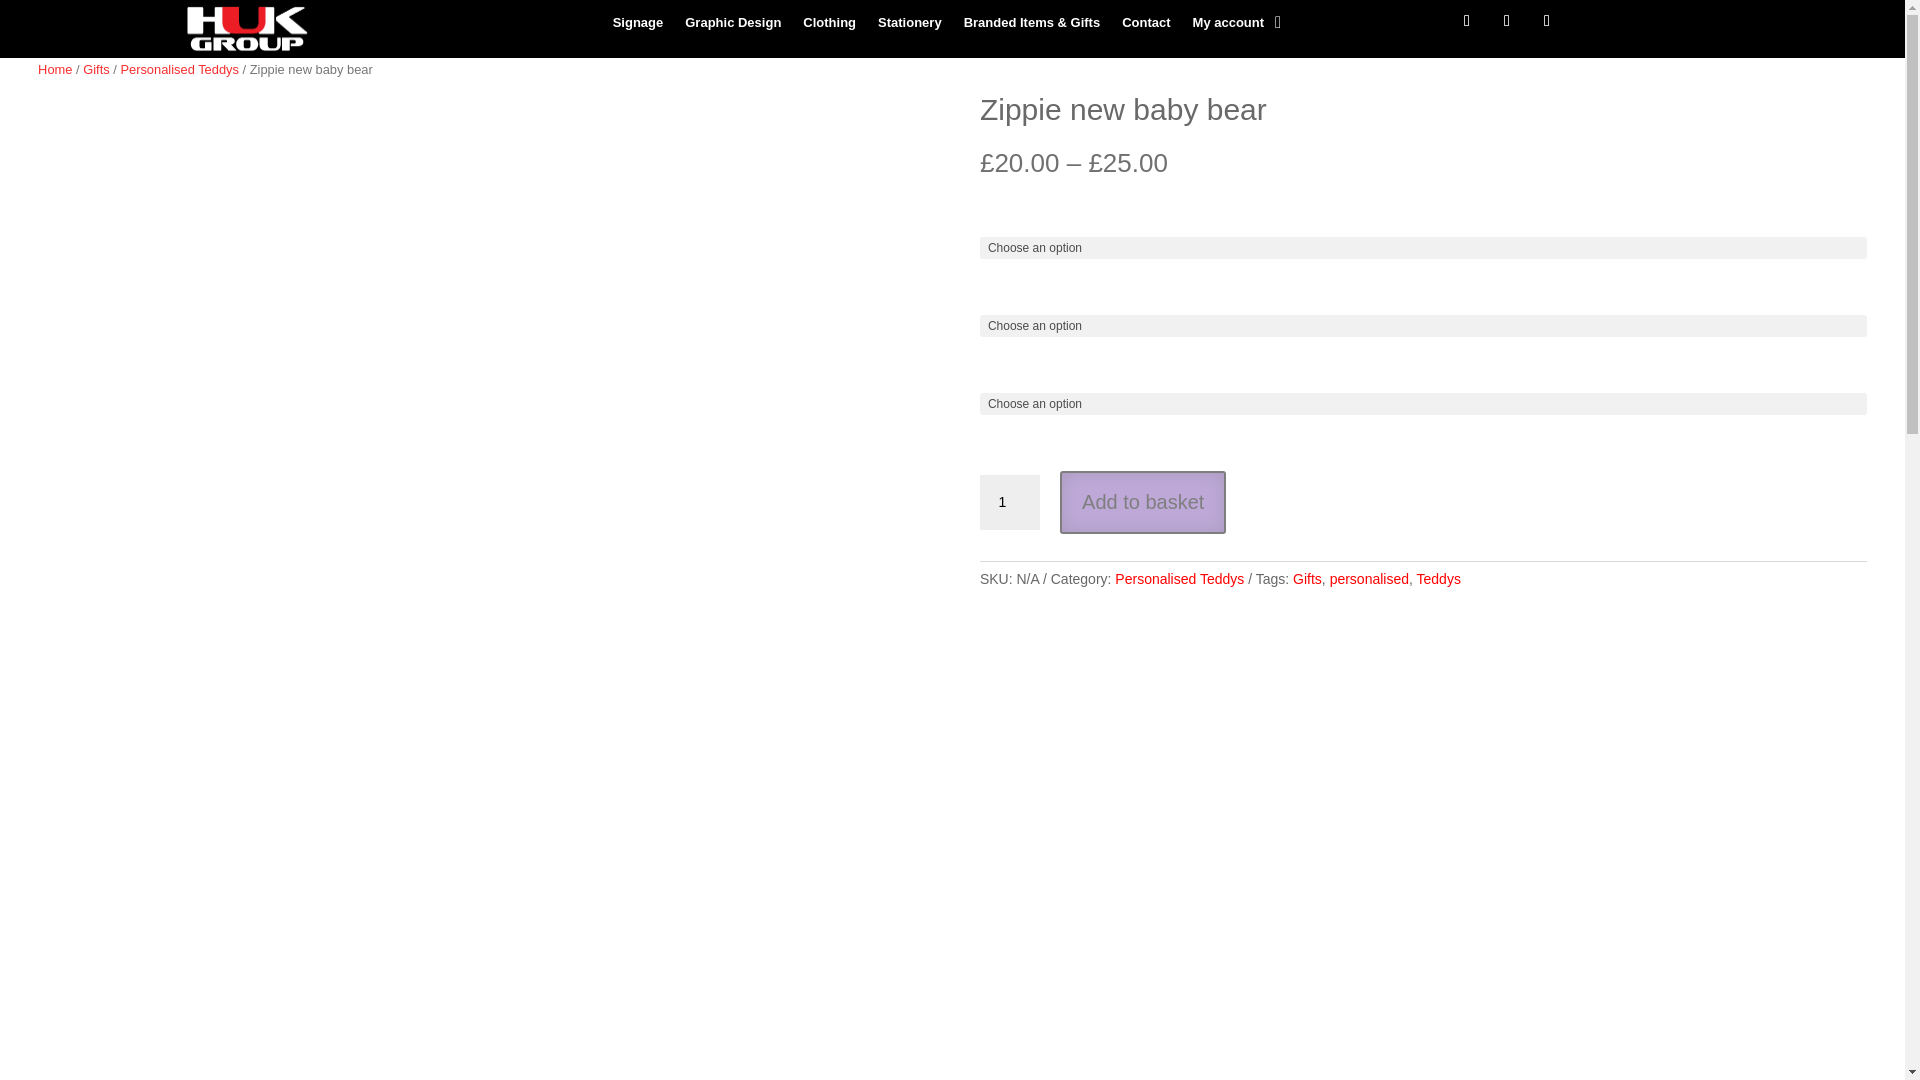 Image resolution: width=1920 pixels, height=1080 pixels. I want to click on Add to basket, so click(1142, 502).